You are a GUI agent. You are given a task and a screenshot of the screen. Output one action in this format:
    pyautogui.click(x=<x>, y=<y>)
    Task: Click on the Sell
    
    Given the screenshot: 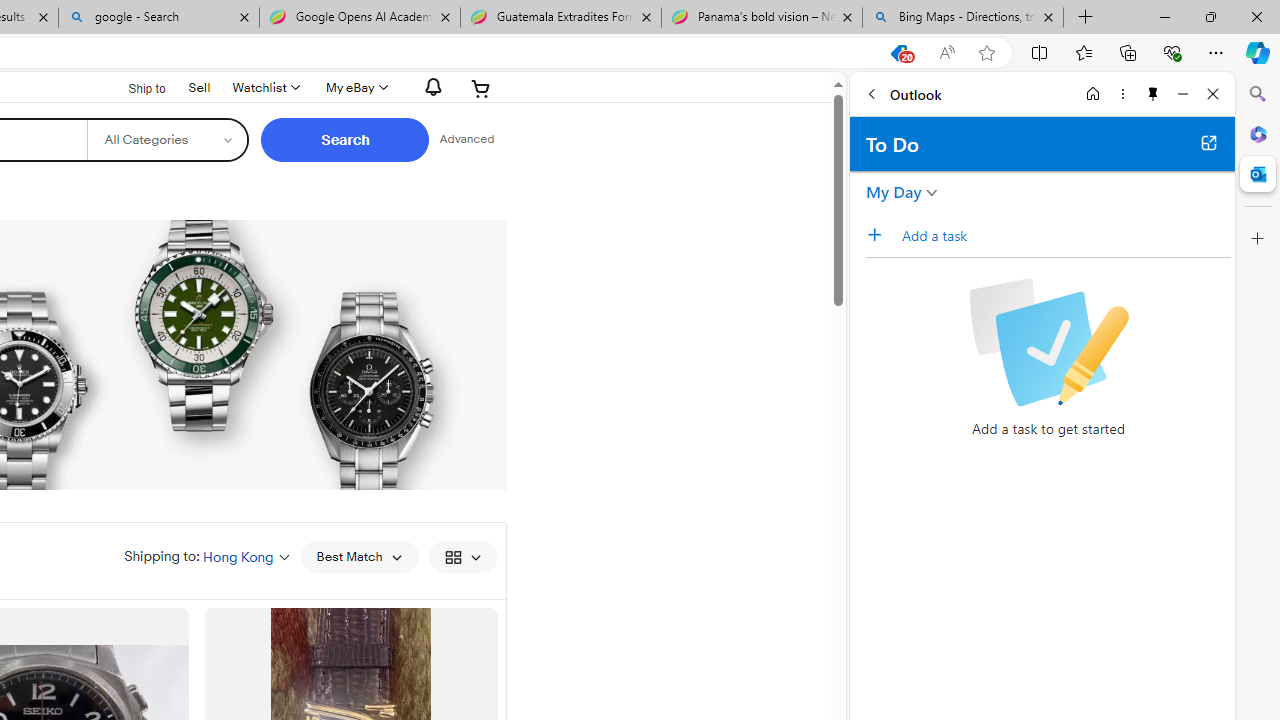 What is the action you would take?
    pyautogui.click(x=200, y=87)
    